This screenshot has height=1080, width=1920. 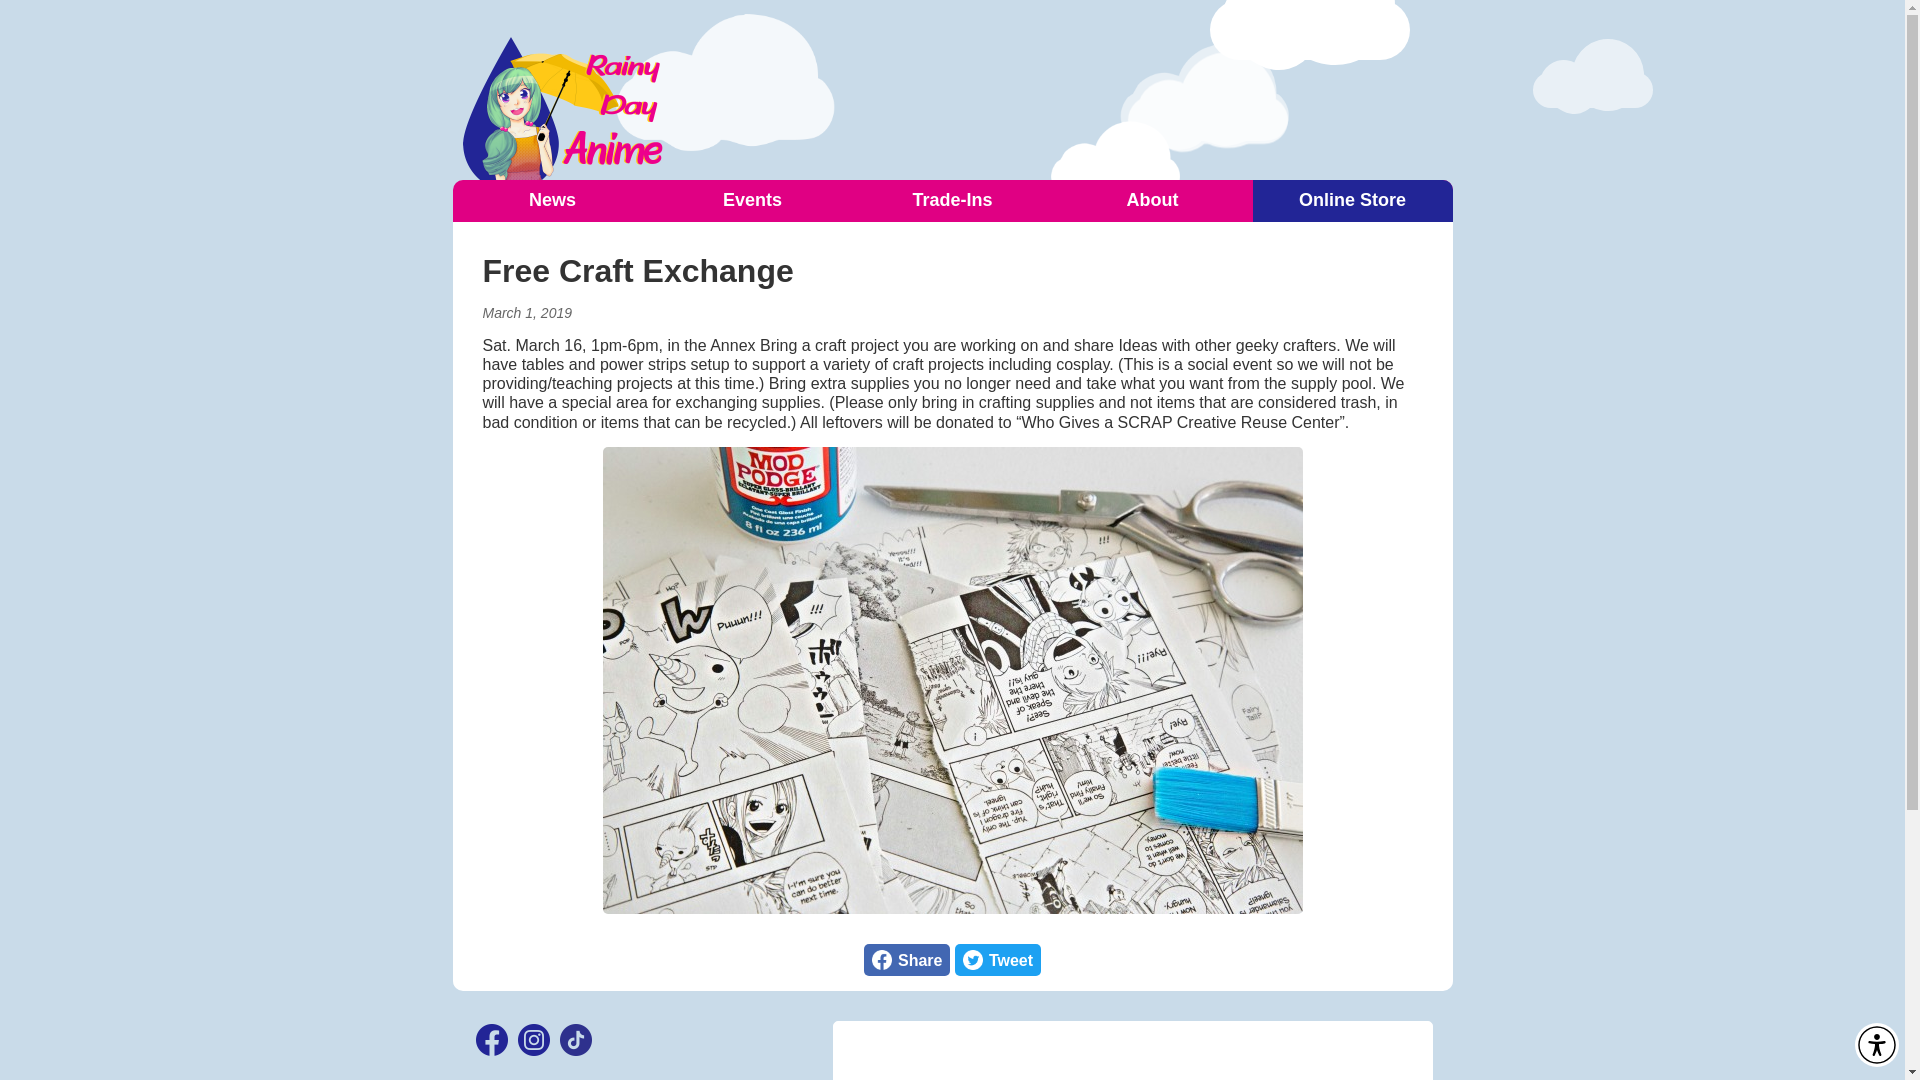 I want to click on About, so click(x=1152, y=201).